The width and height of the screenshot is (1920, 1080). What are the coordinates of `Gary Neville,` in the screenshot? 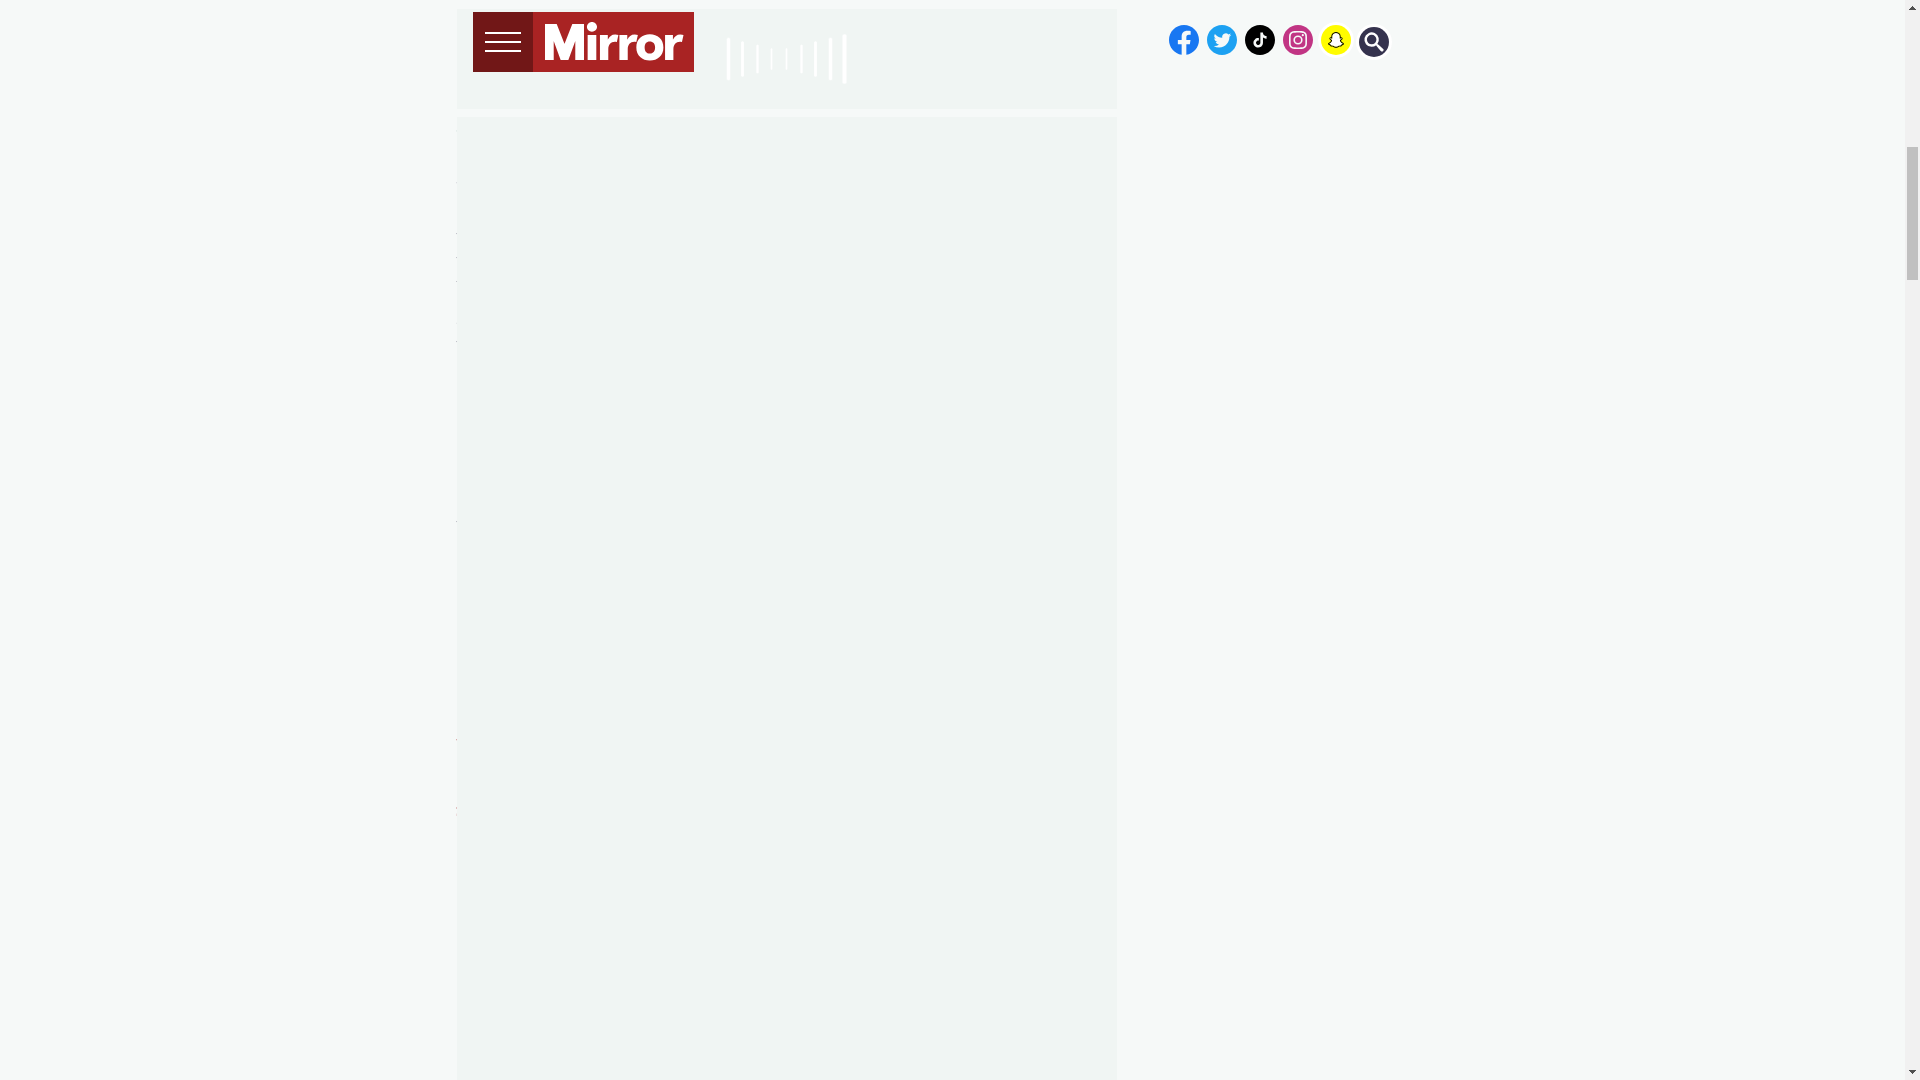 It's located at (891, 476).